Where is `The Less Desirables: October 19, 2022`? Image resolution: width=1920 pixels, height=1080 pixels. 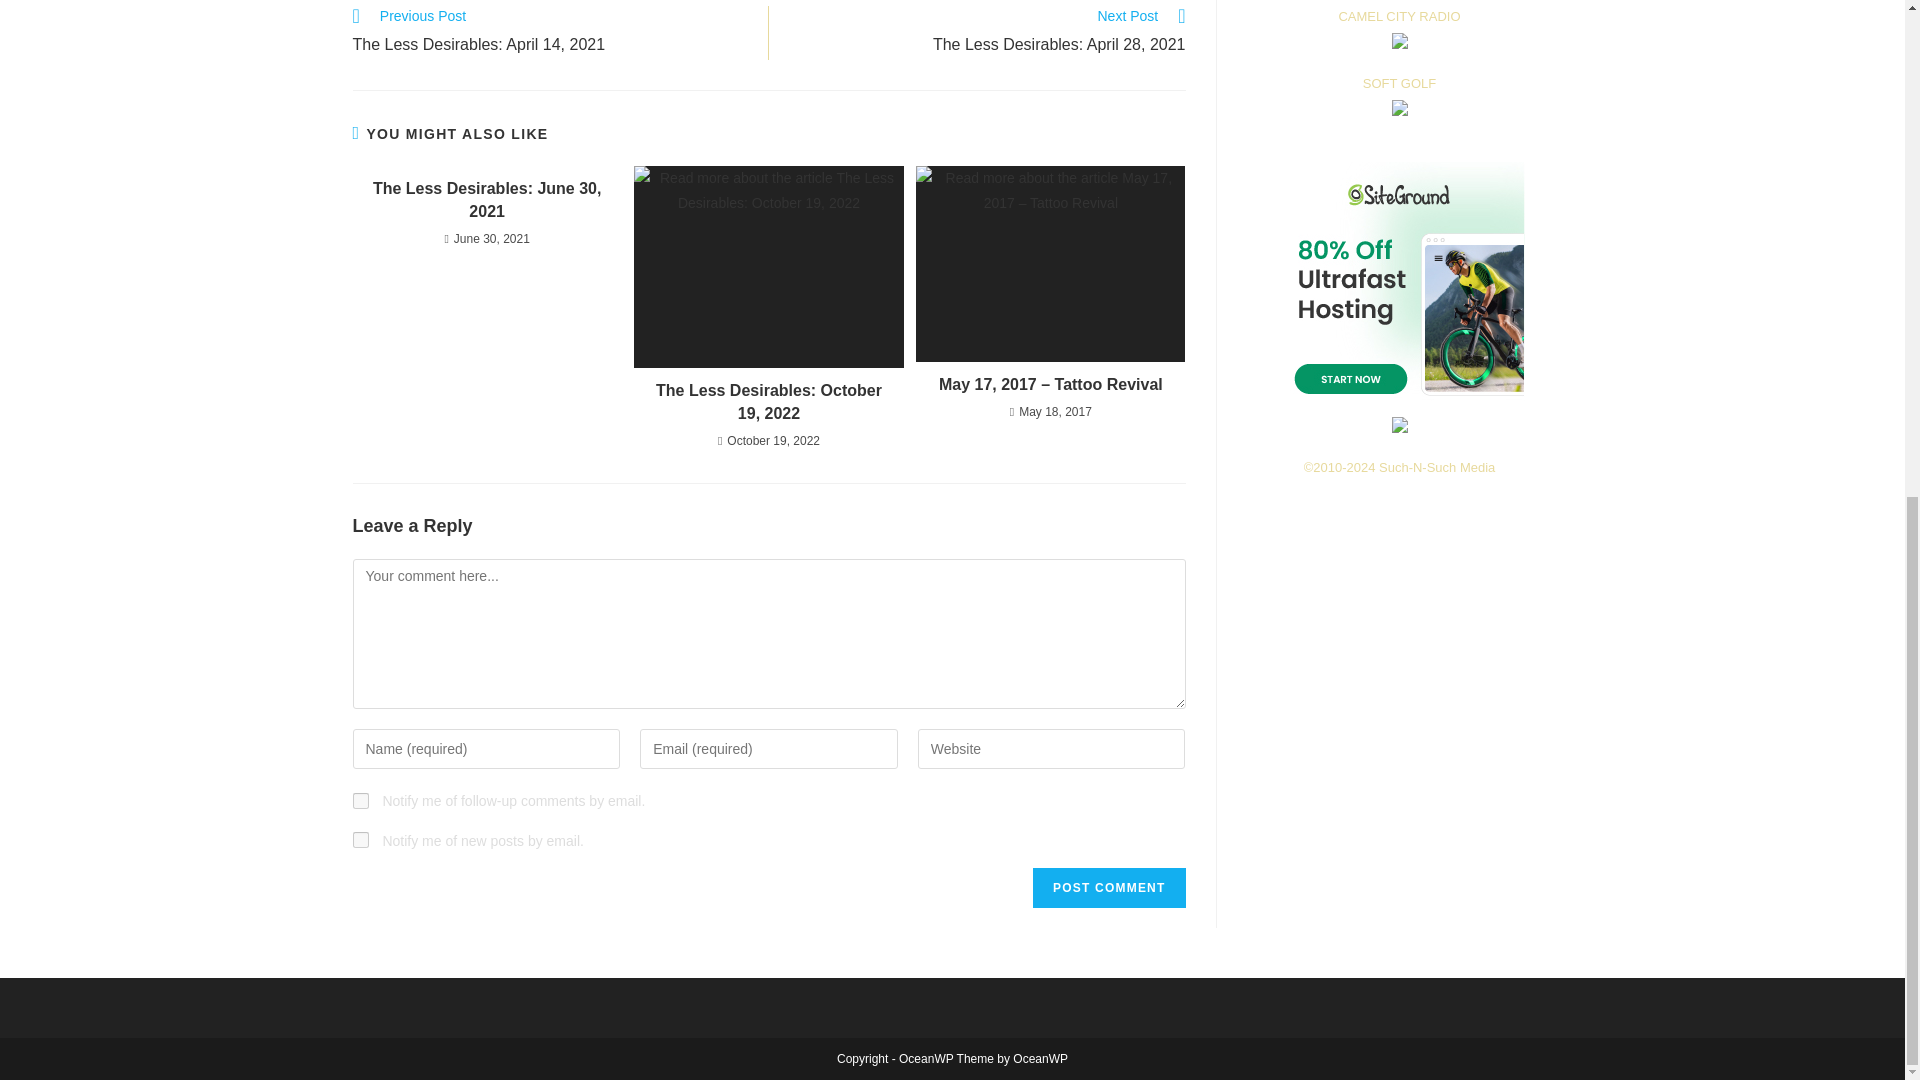 The Less Desirables: October 19, 2022 is located at coordinates (768, 402).